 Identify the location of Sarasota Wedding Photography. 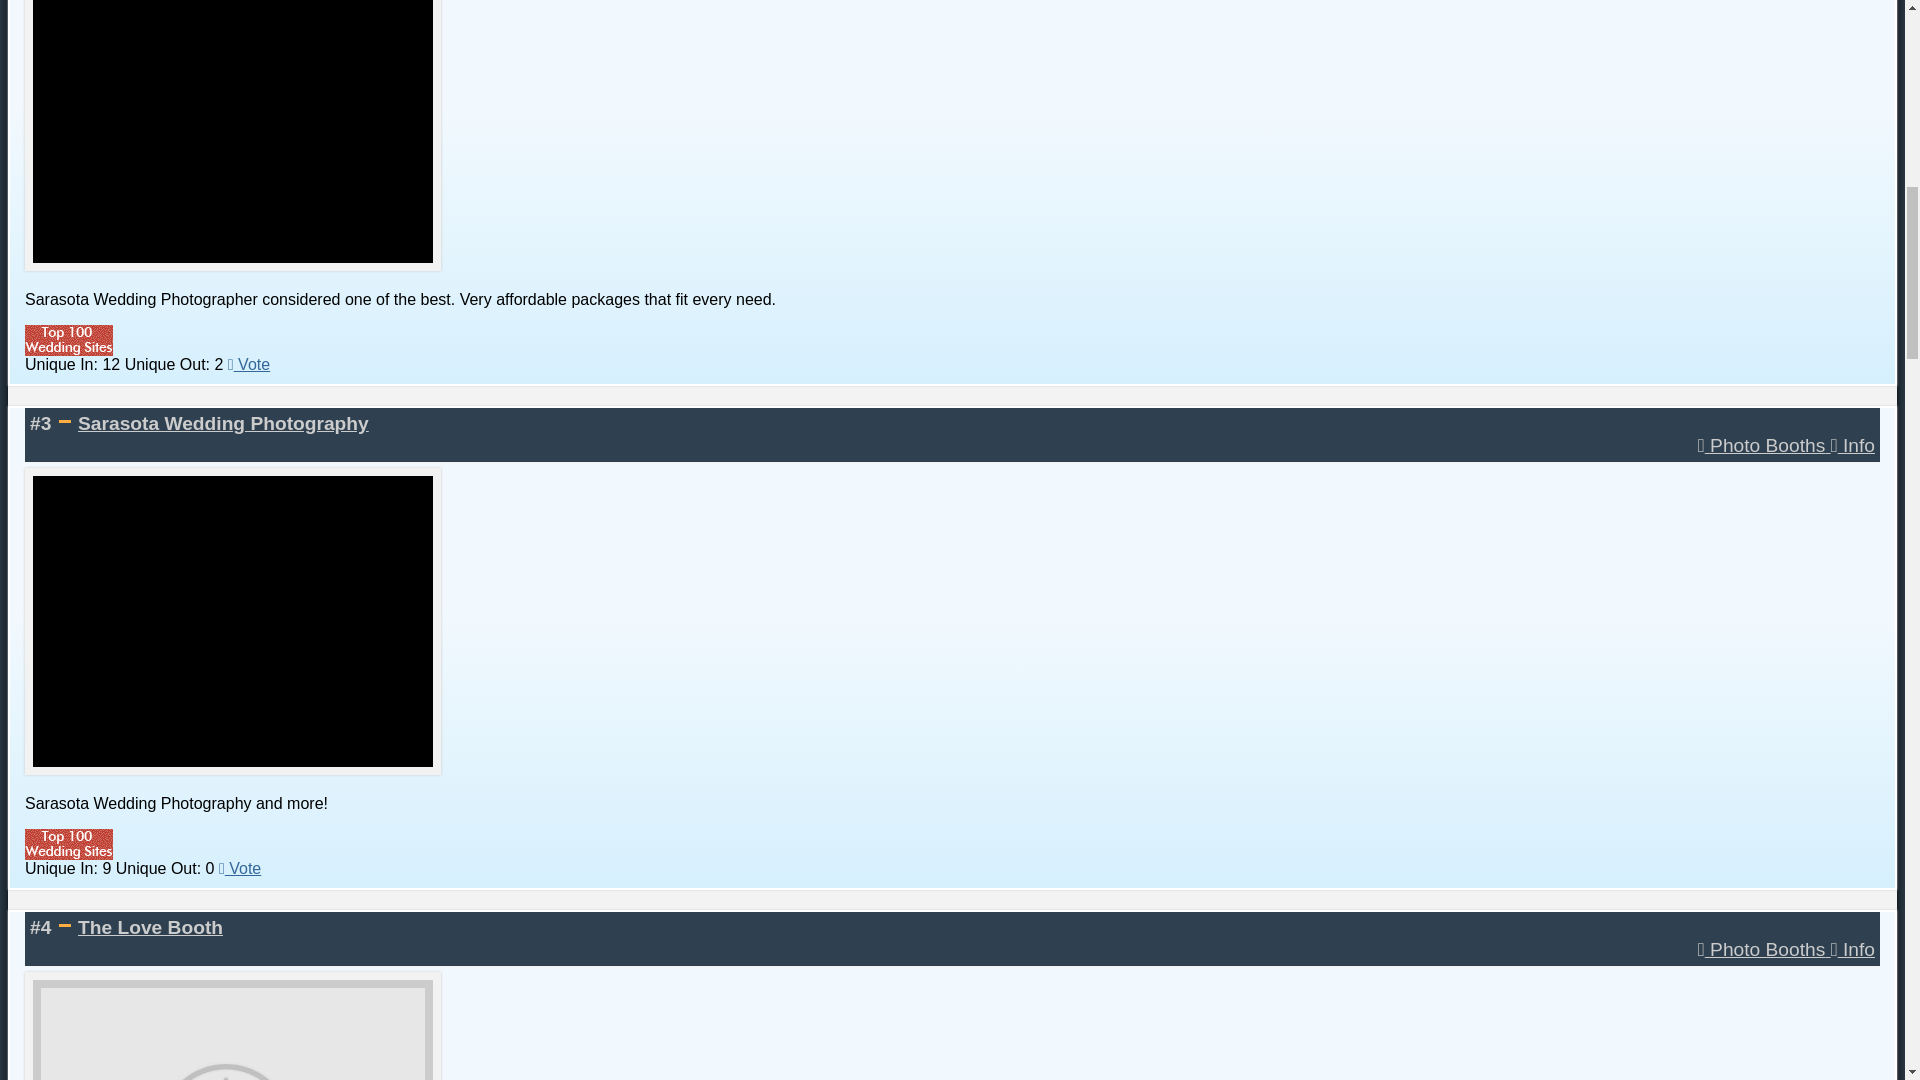
(223, 423).